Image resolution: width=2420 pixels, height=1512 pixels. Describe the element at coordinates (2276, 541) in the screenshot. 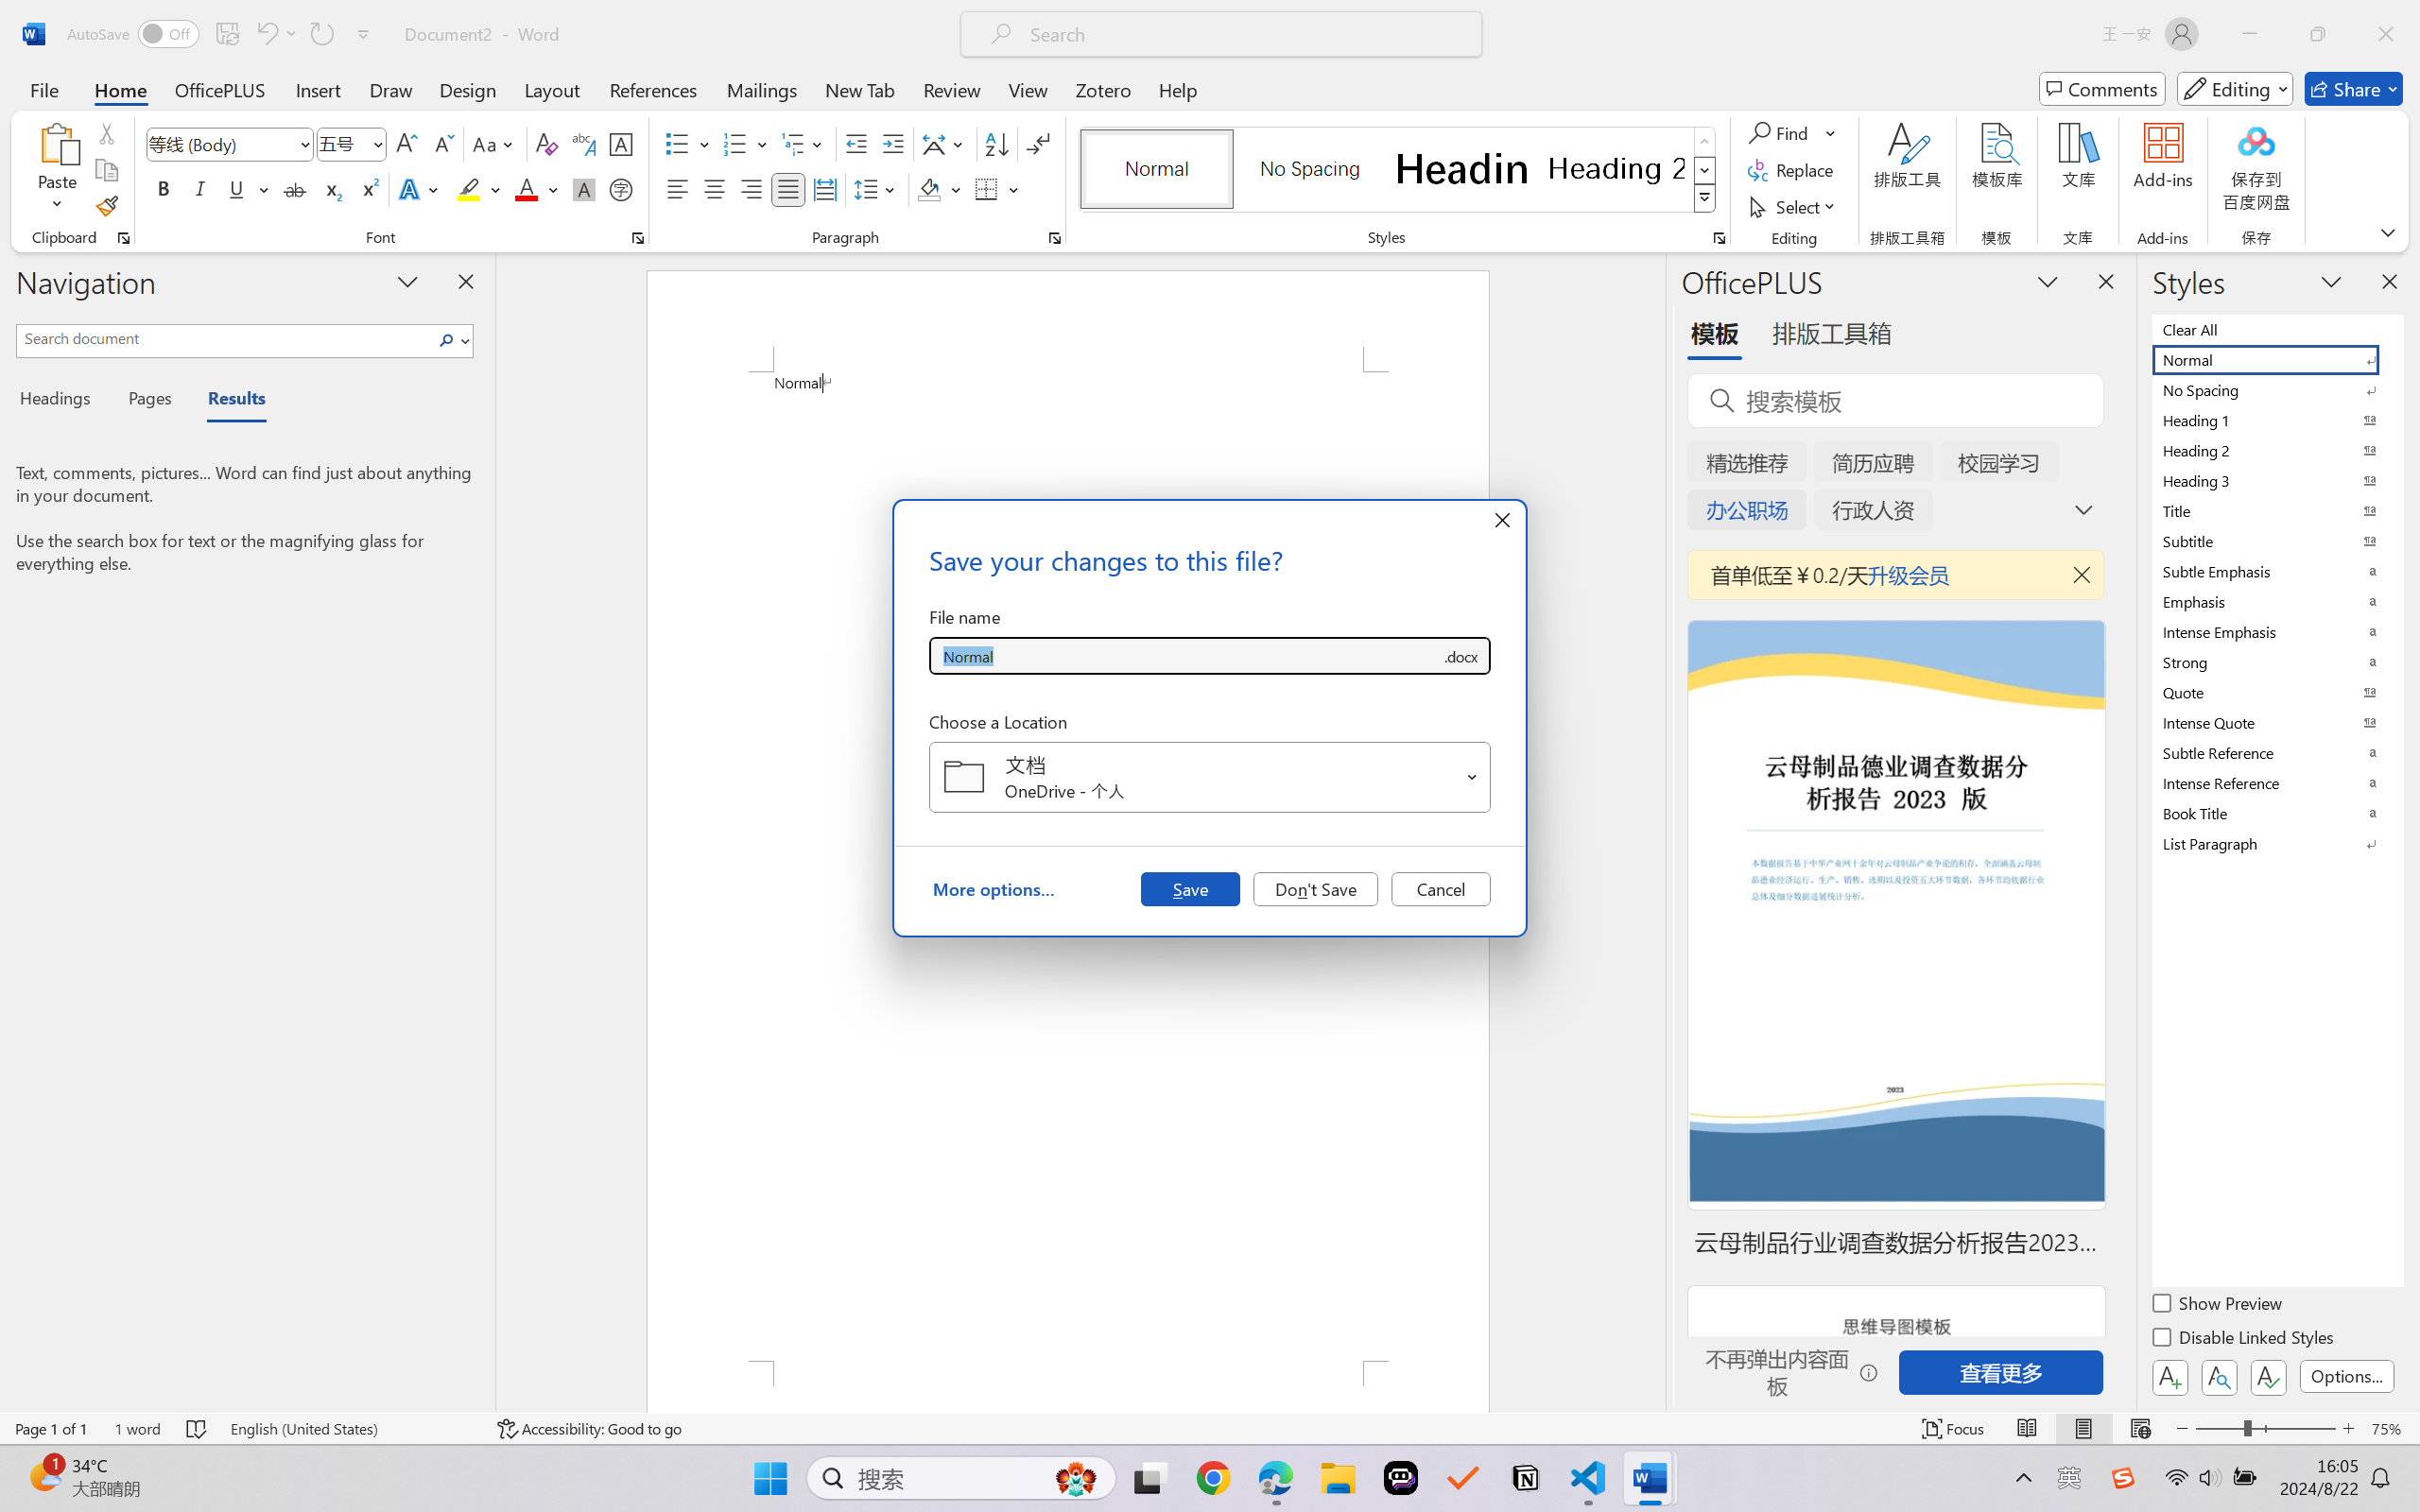

I see `Subtitle` at that location.